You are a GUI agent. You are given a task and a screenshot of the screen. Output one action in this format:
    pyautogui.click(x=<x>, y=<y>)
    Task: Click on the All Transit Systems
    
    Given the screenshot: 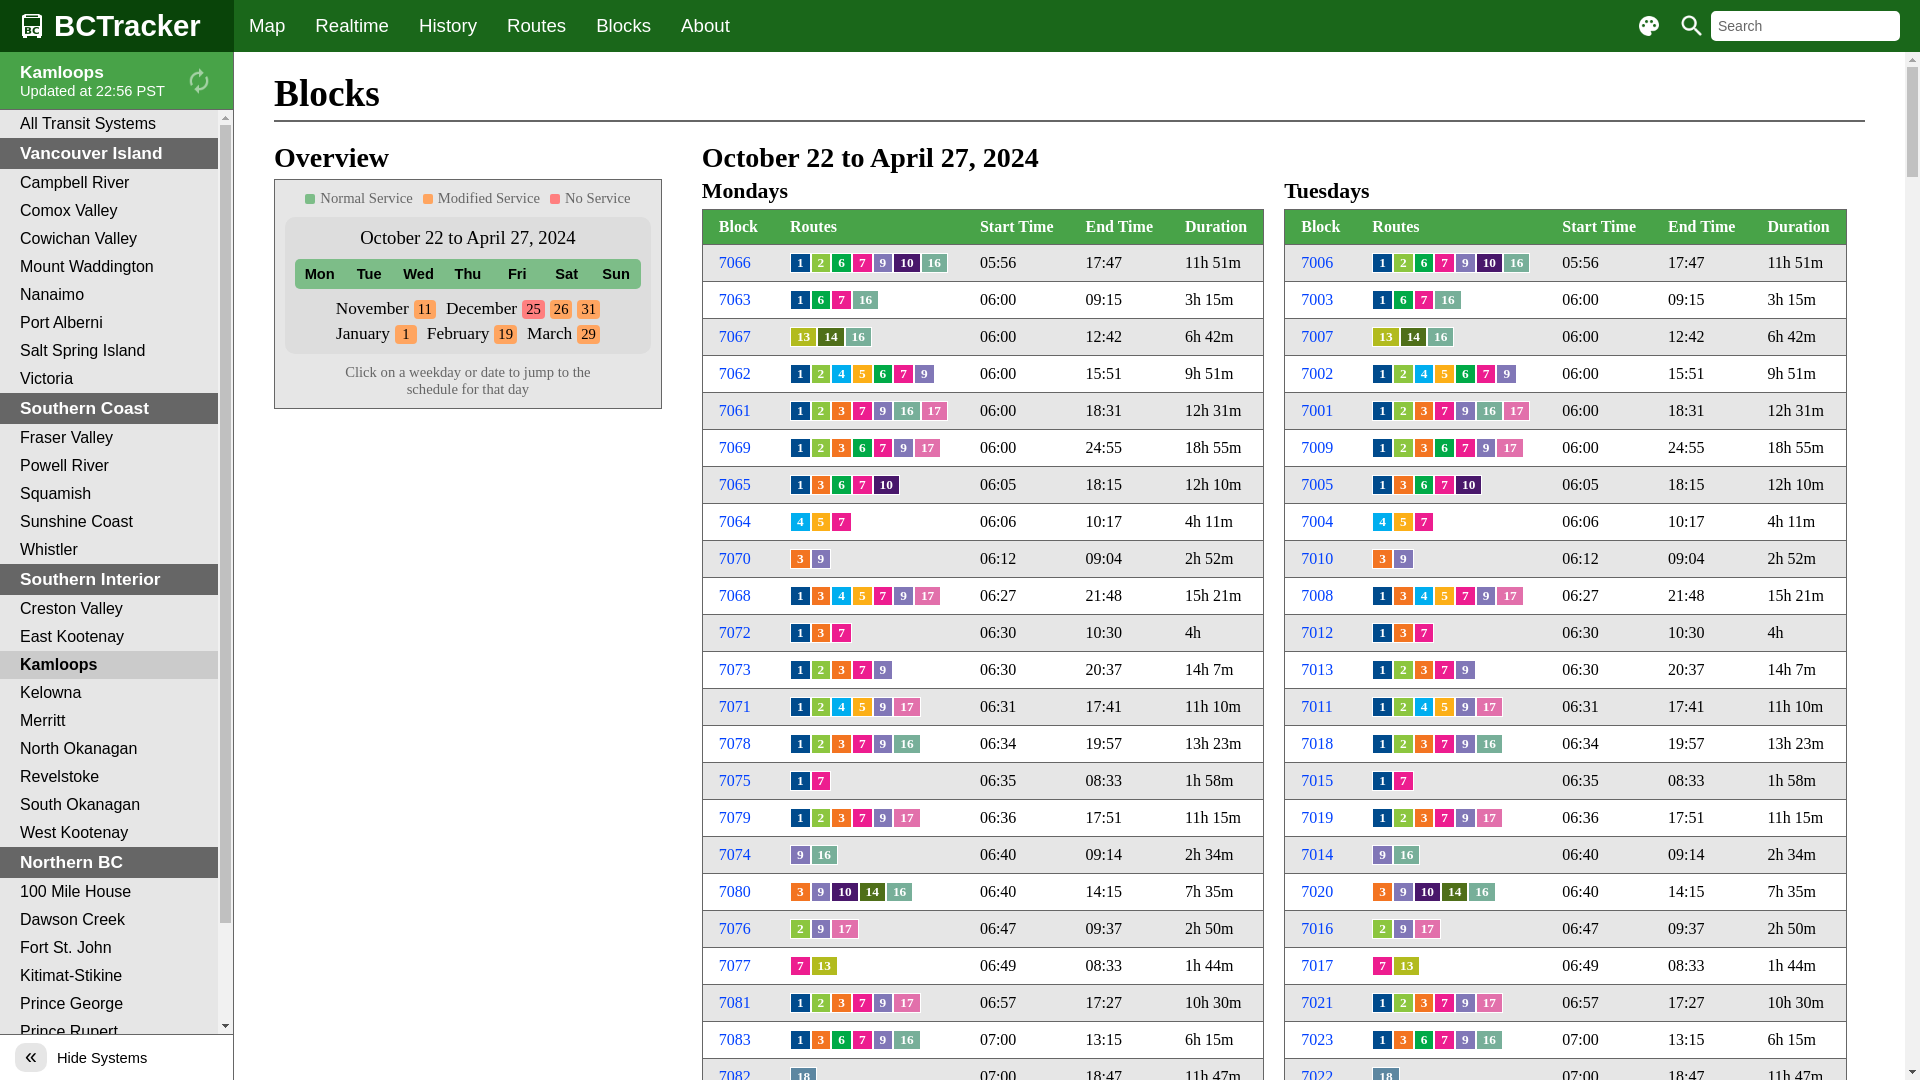 What is the action you would take?
    pyautogui.click(x=109, y=124)
    